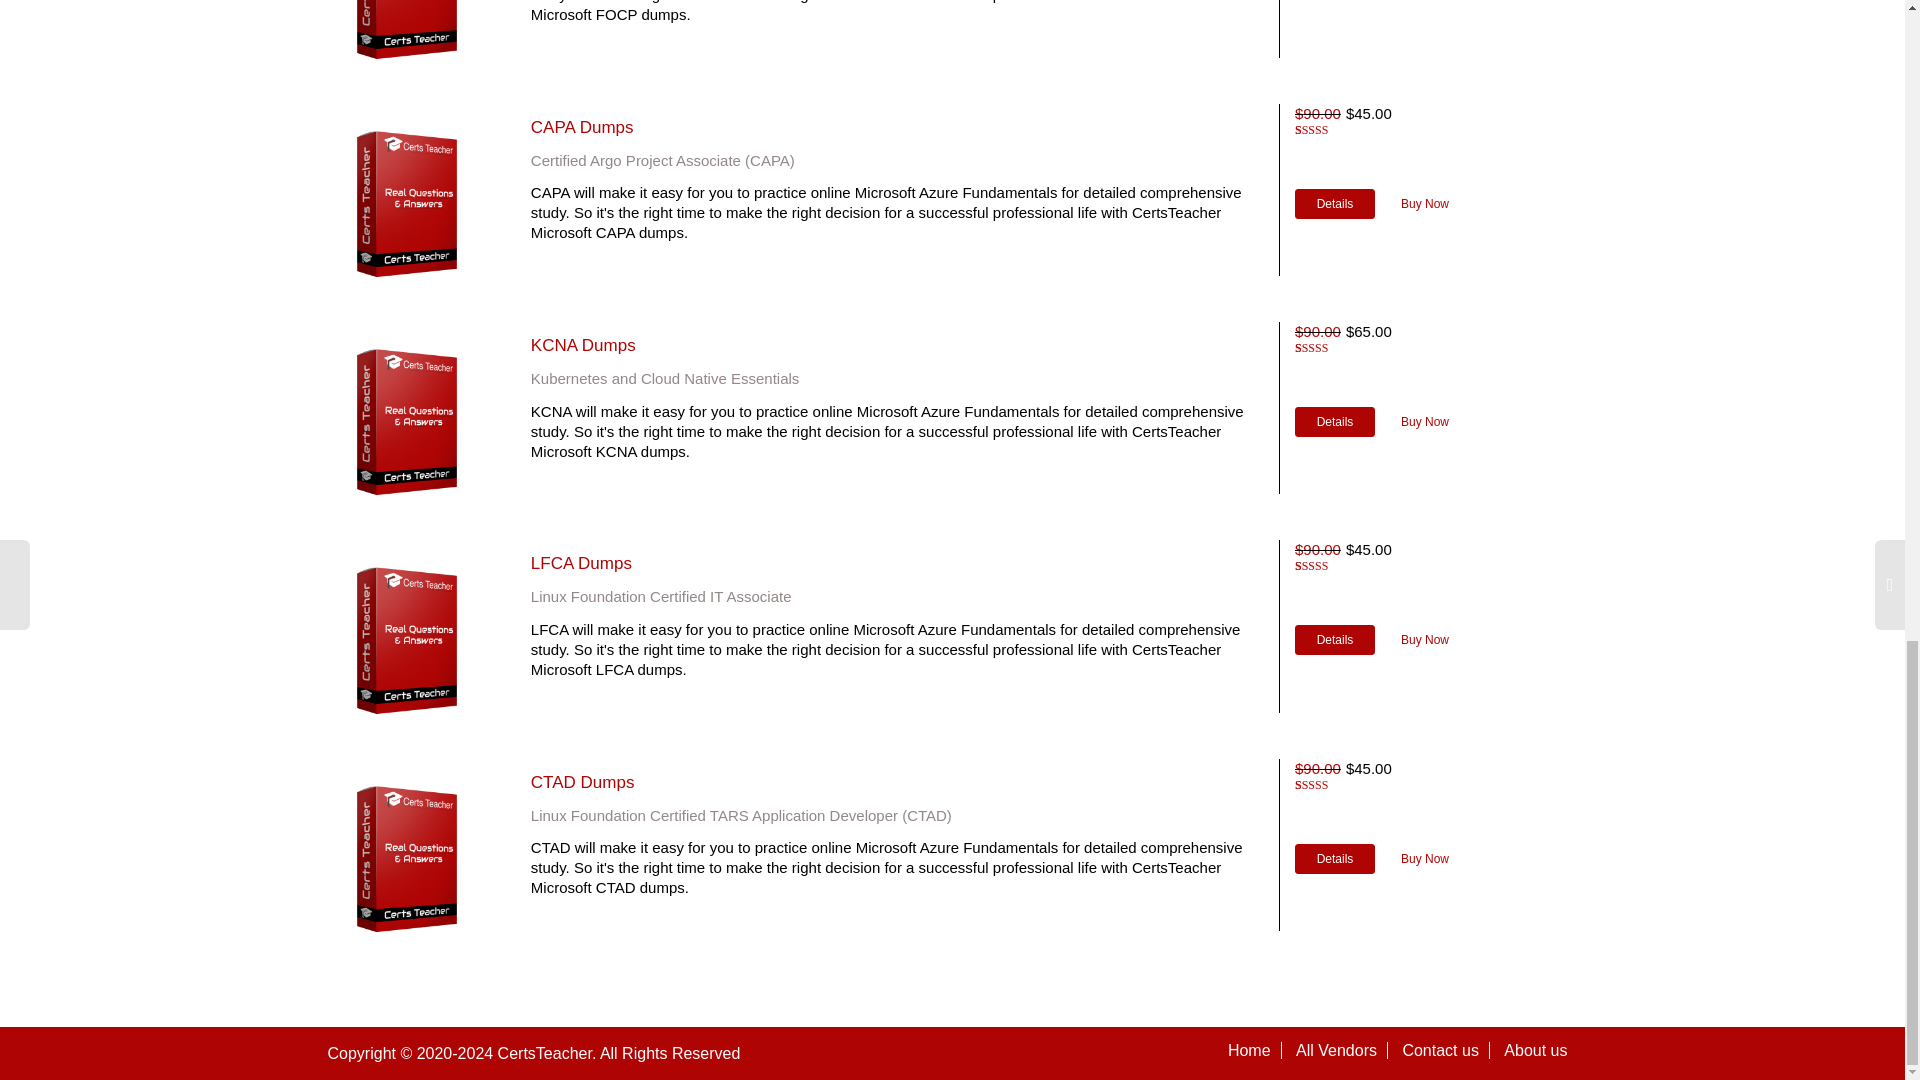  Describe the element at coordinates (583, 345) in the screenshot. I see `KCNA Dumps` at that location.